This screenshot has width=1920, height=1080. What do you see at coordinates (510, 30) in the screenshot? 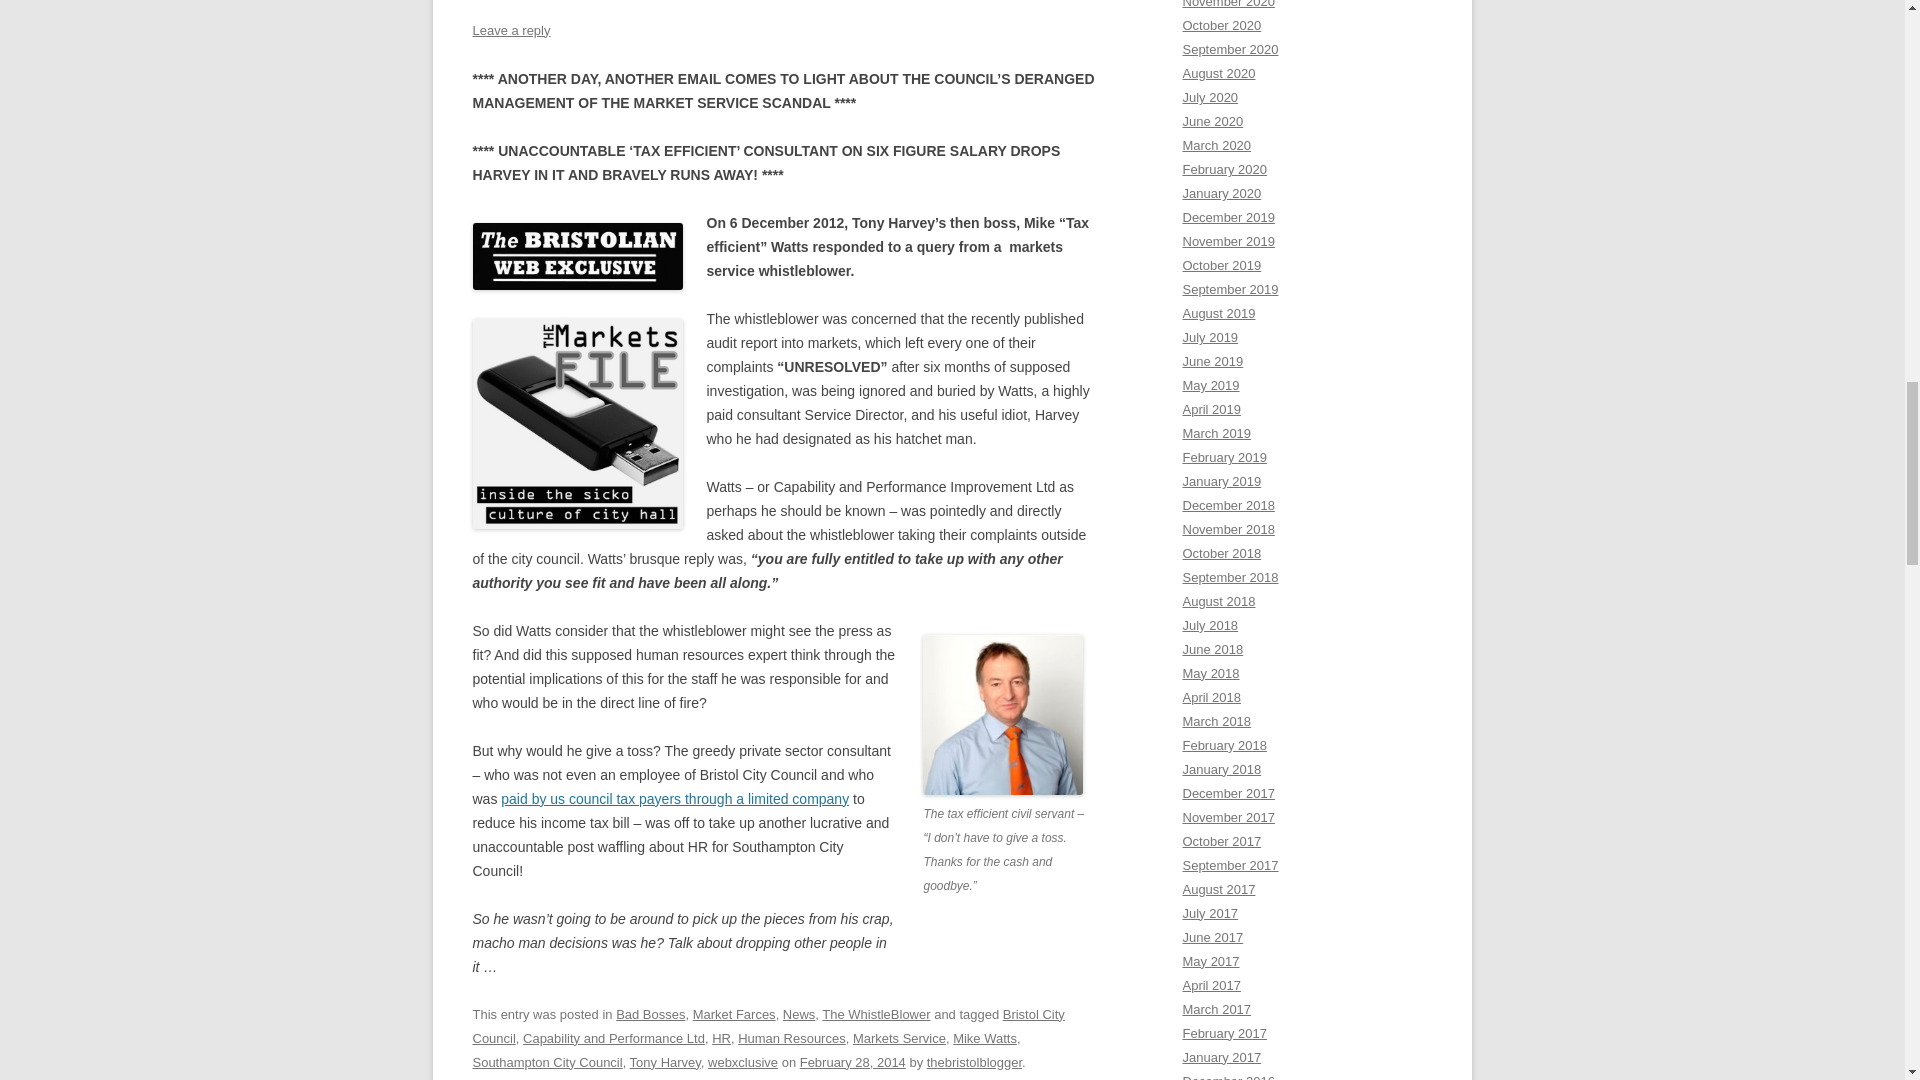
I see `Leave a reply` at bounding box center [510, 30].